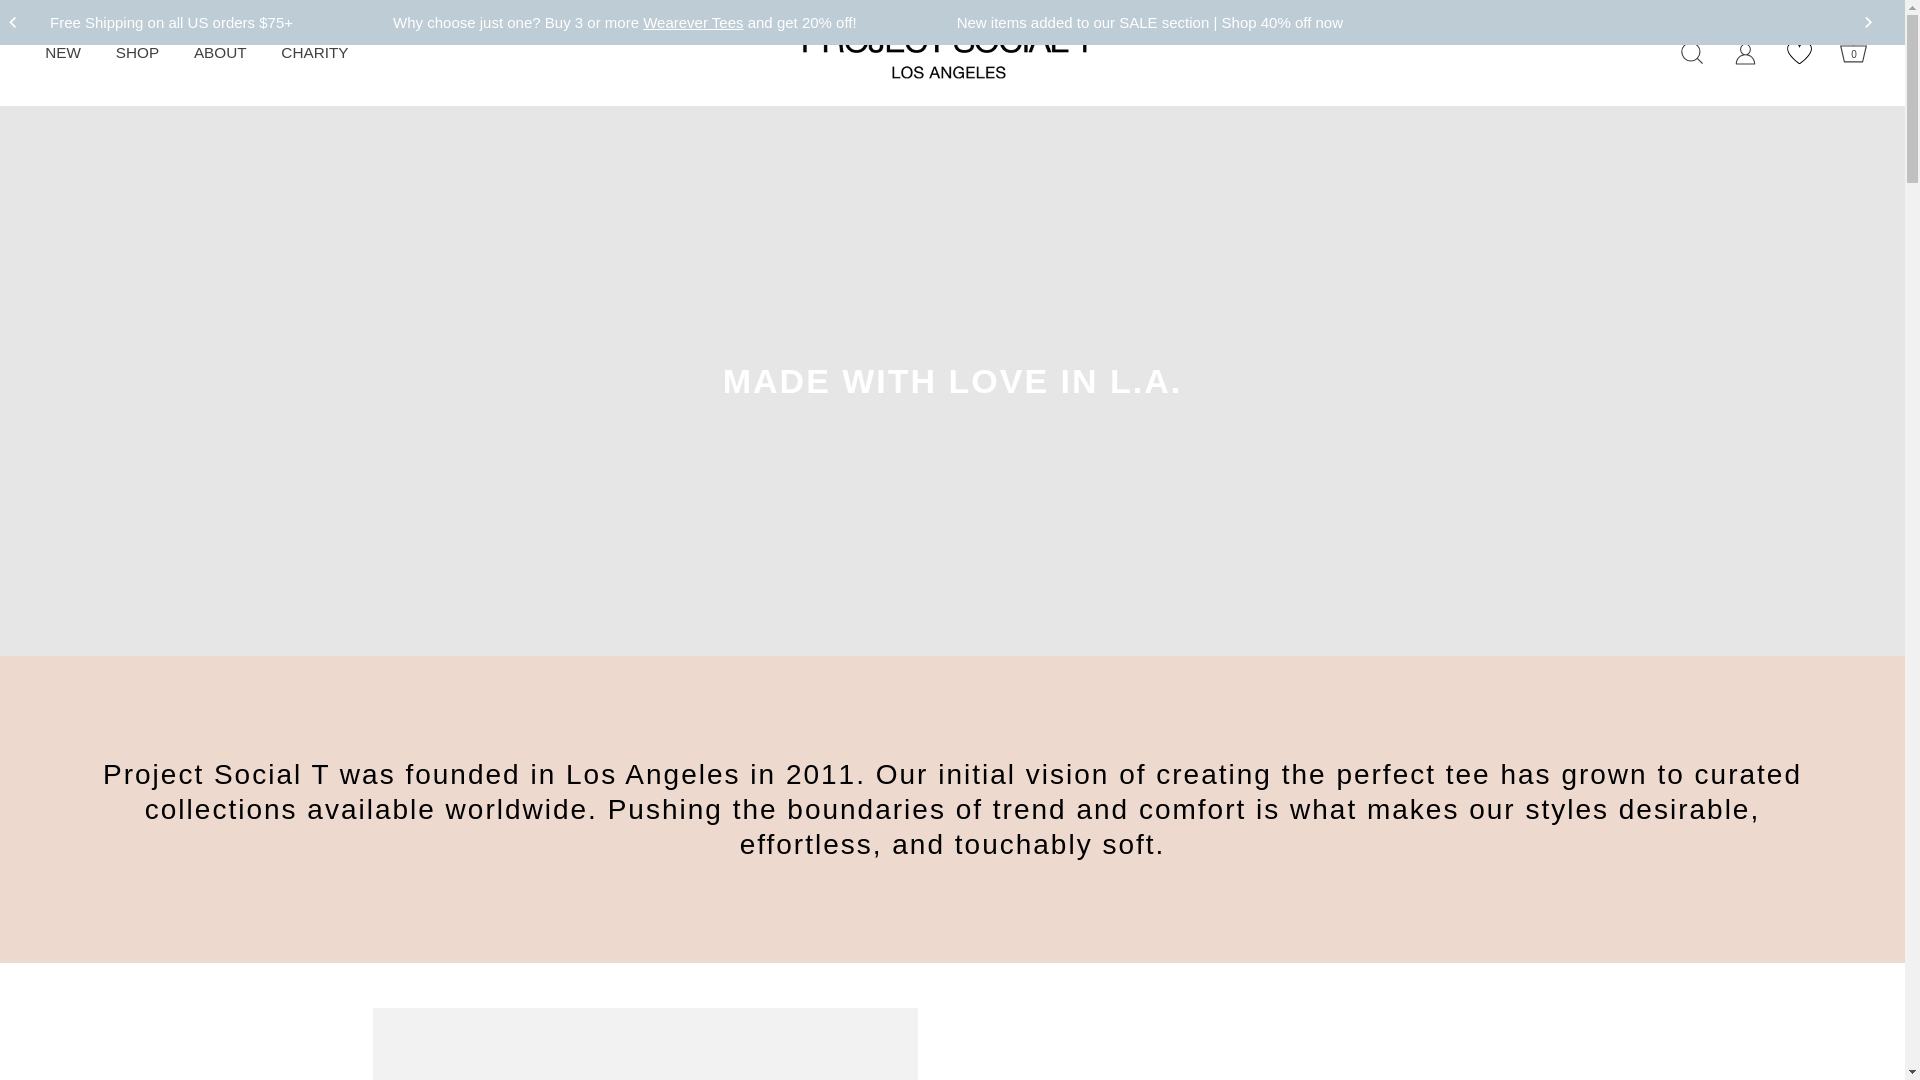  Describe the element at coordinates (63, 52) in the screenshot. I see `NEW` at that location.